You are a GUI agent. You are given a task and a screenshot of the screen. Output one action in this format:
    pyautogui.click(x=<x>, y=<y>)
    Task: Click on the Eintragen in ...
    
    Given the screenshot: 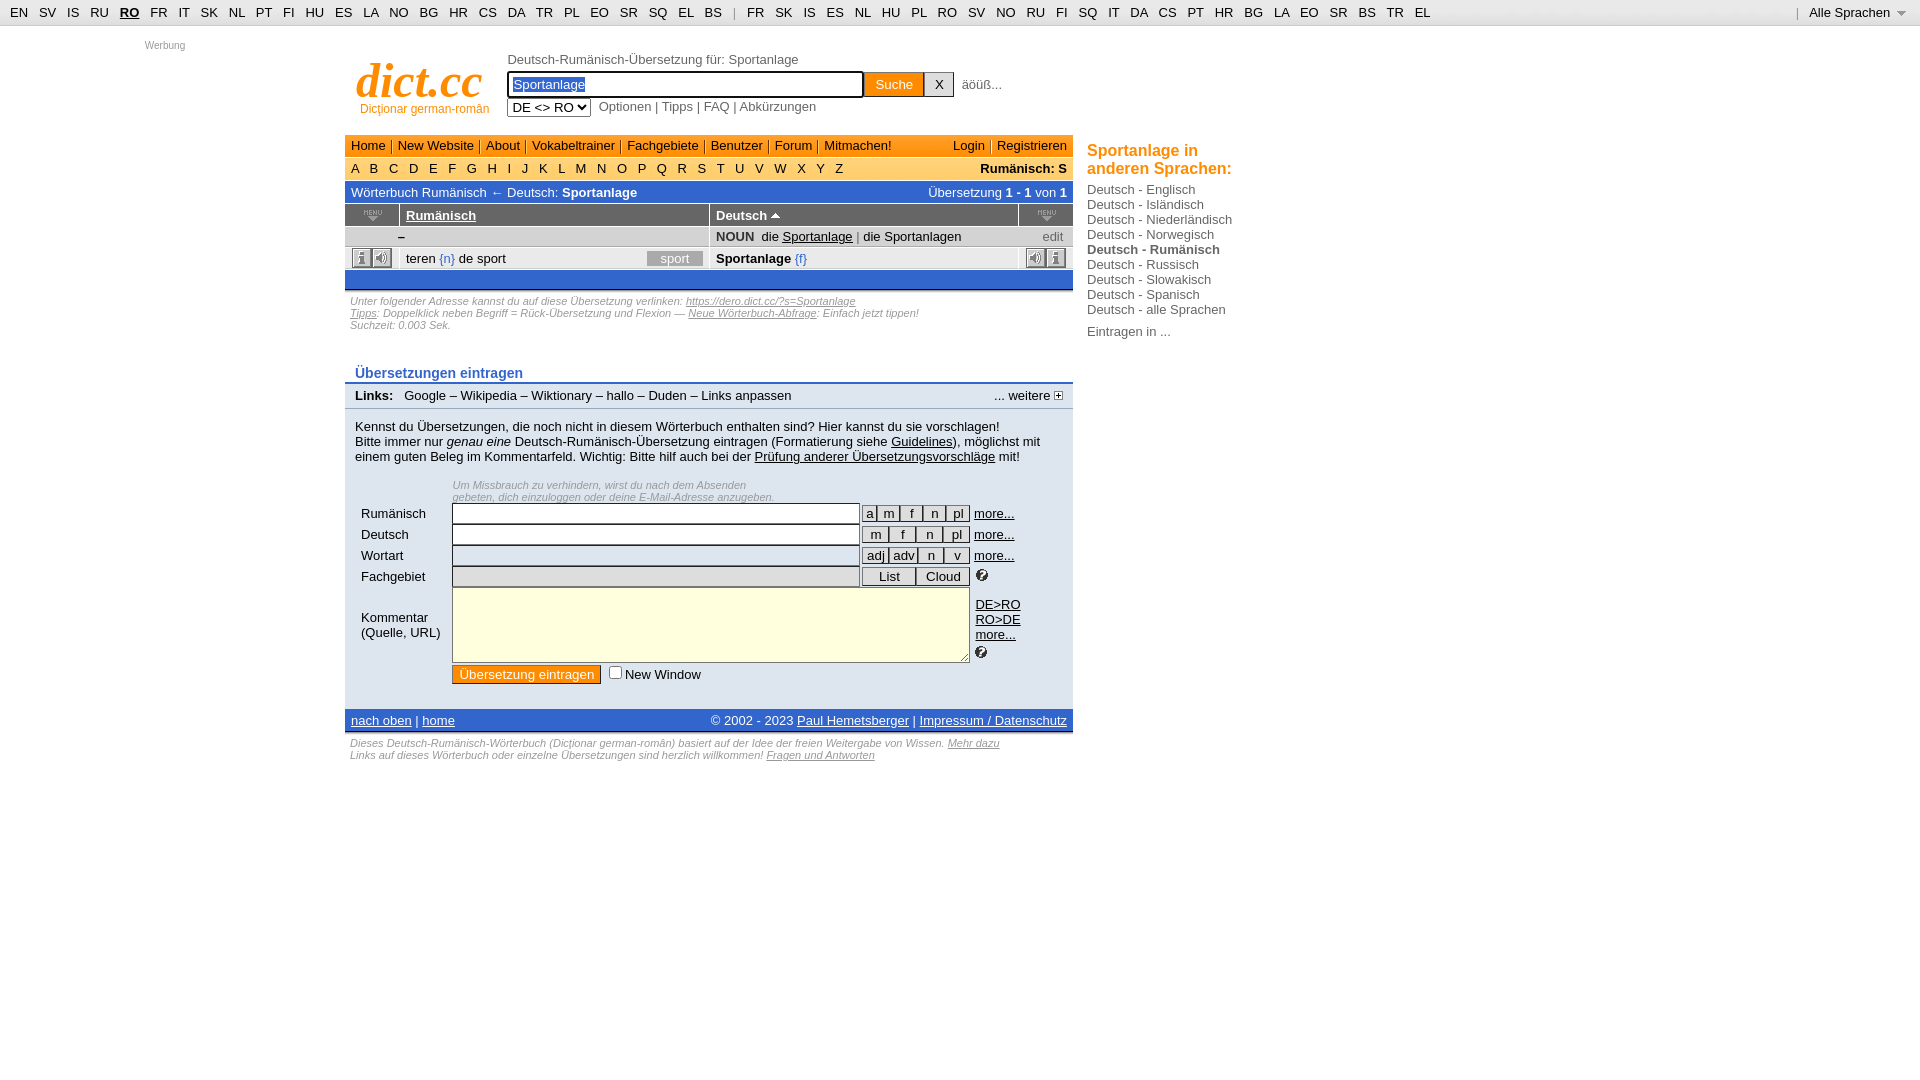 What is the action you would take?
    pyautogui.click(x=1129, y=332)
    